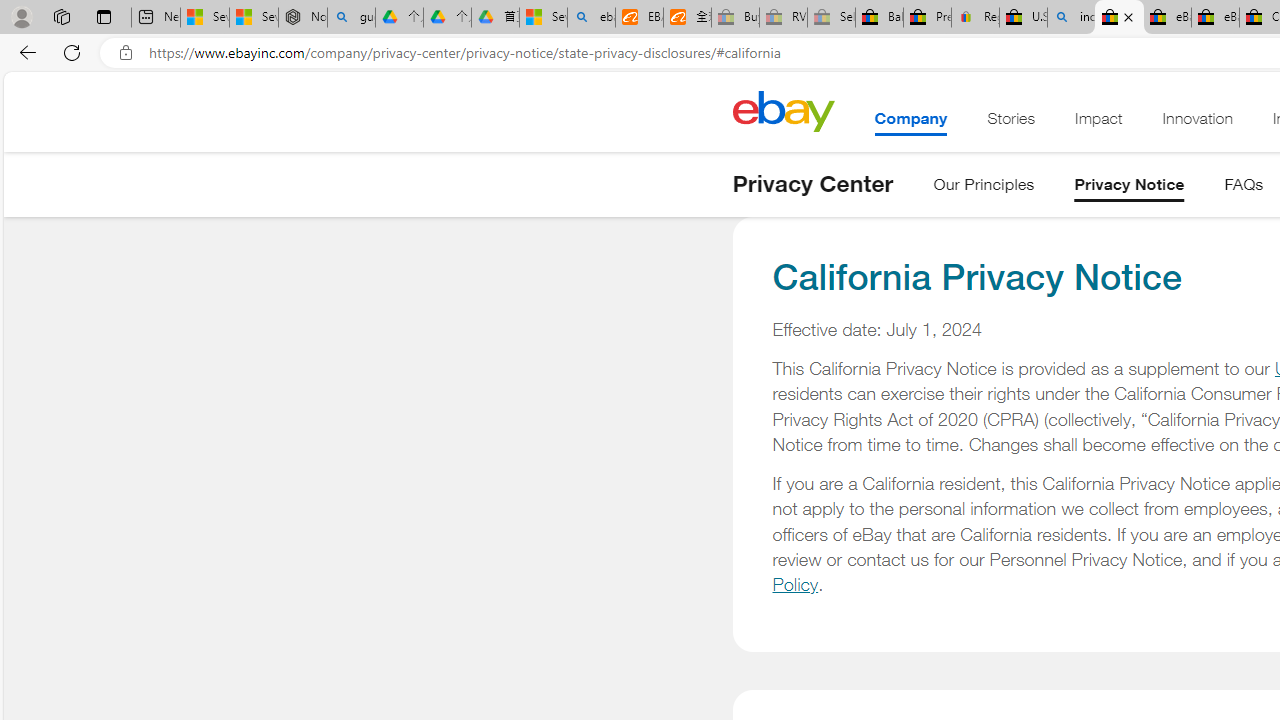 Image resolution: width=1280 pixels, height=720 pixels. Describe the element at coordinates (61, 16) in the screenshot. I see `Workspaces` at that location.